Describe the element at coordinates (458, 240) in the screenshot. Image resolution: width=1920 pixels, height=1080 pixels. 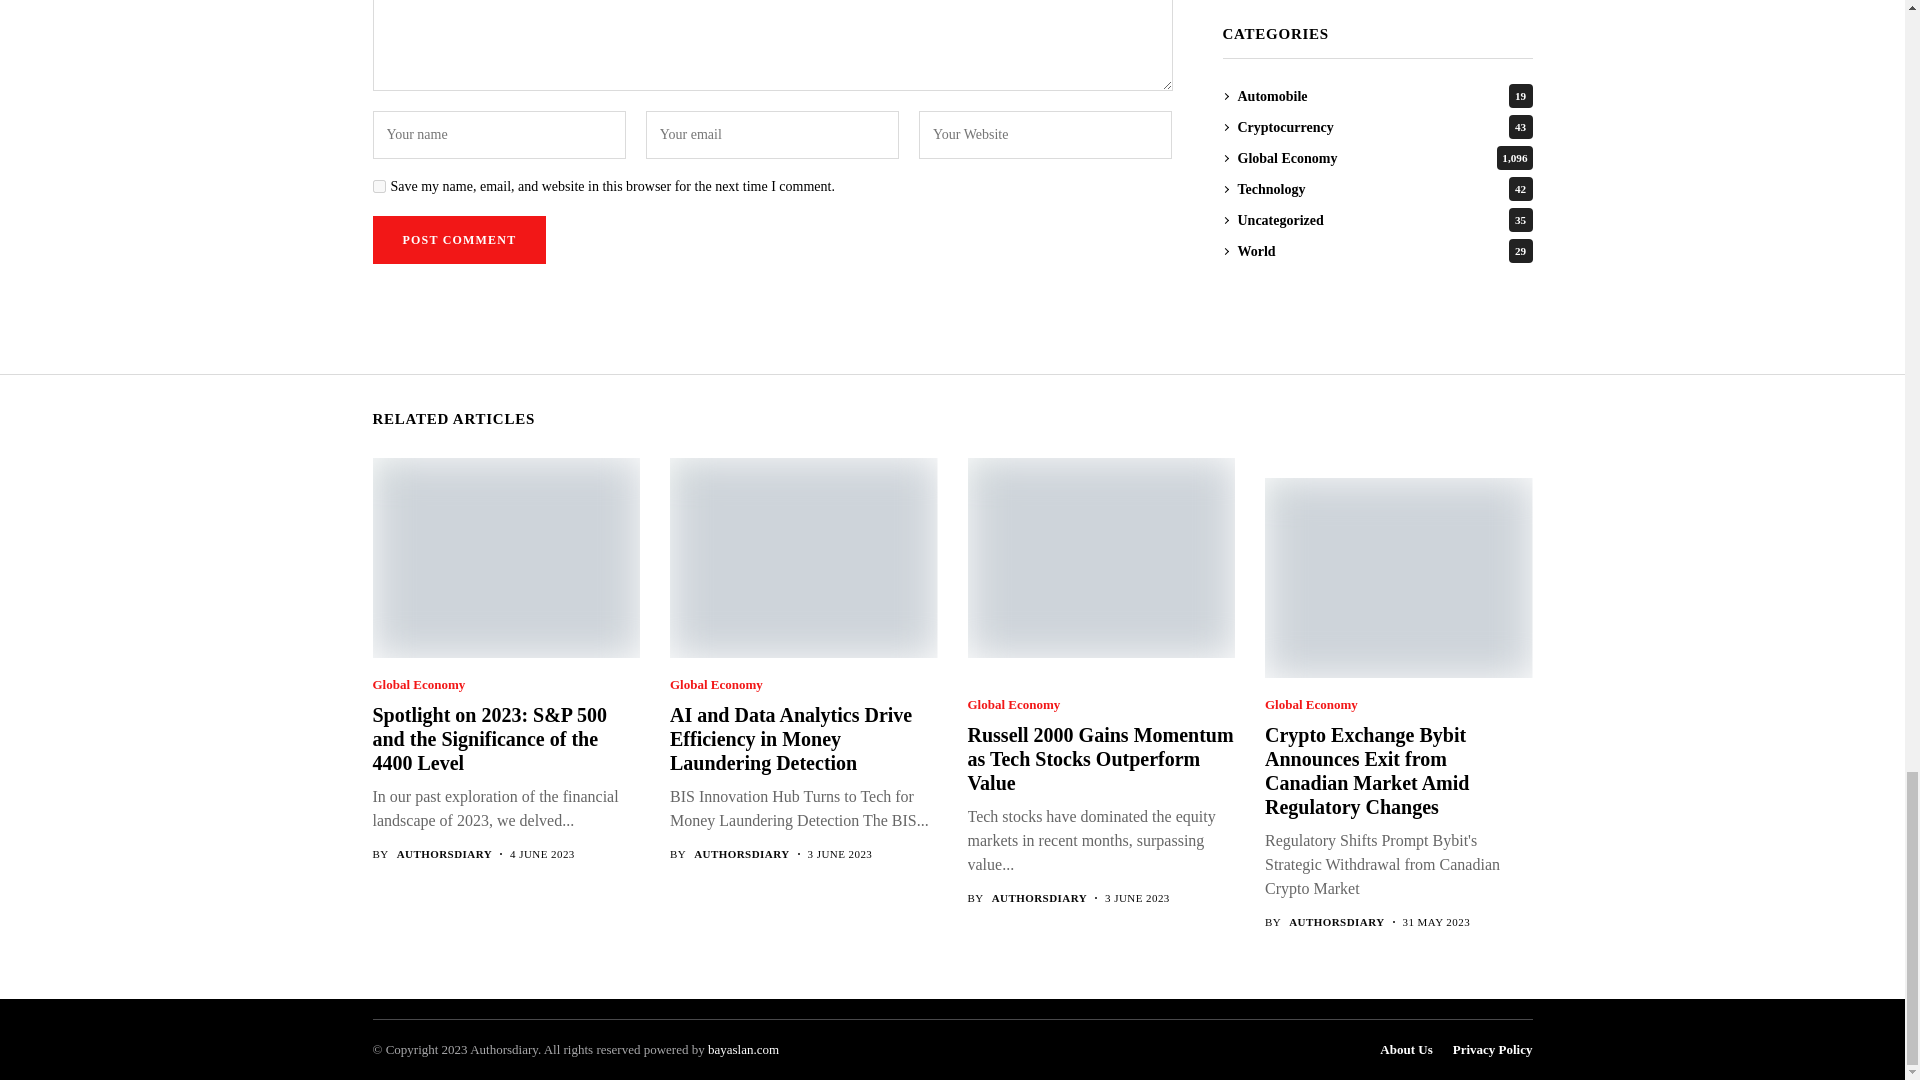
I see `Post Comment` at that location.